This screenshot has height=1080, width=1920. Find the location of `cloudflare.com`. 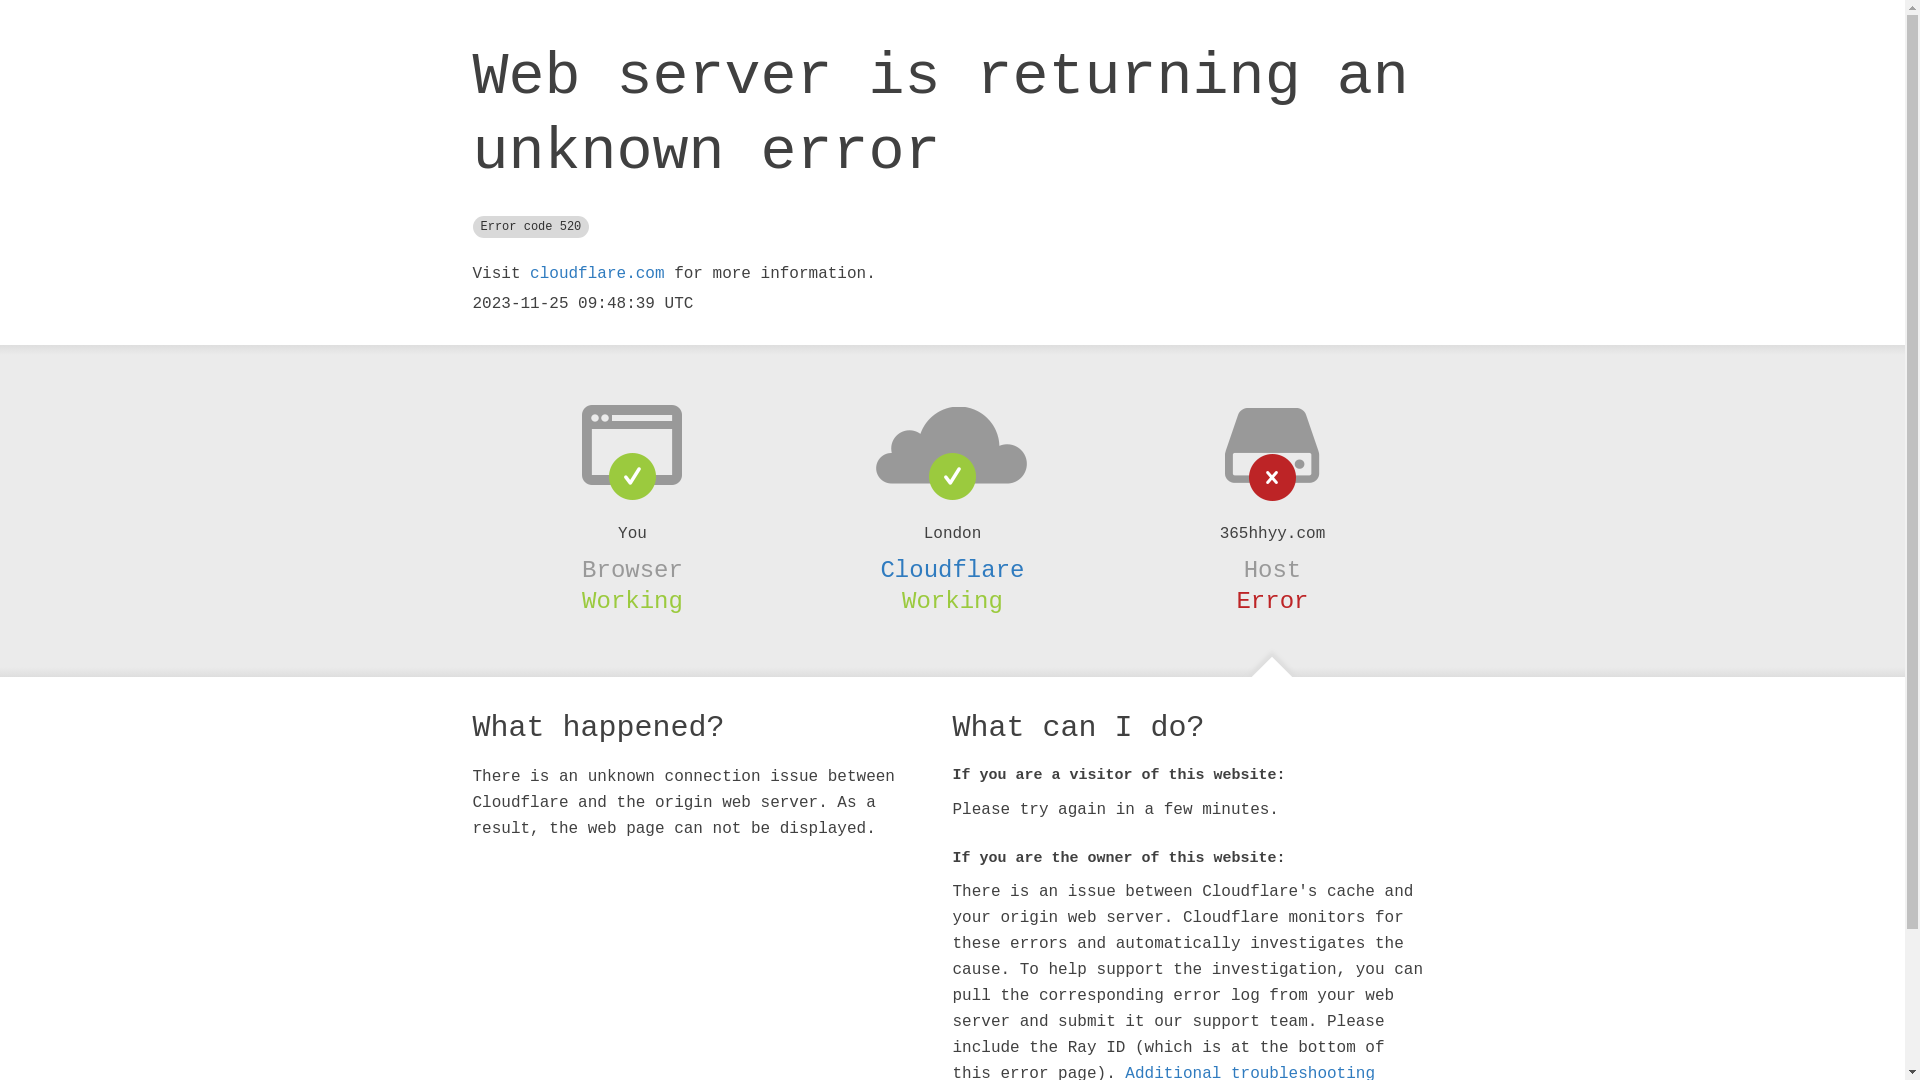

cloudflare.com is located at coordinates (597, 274).